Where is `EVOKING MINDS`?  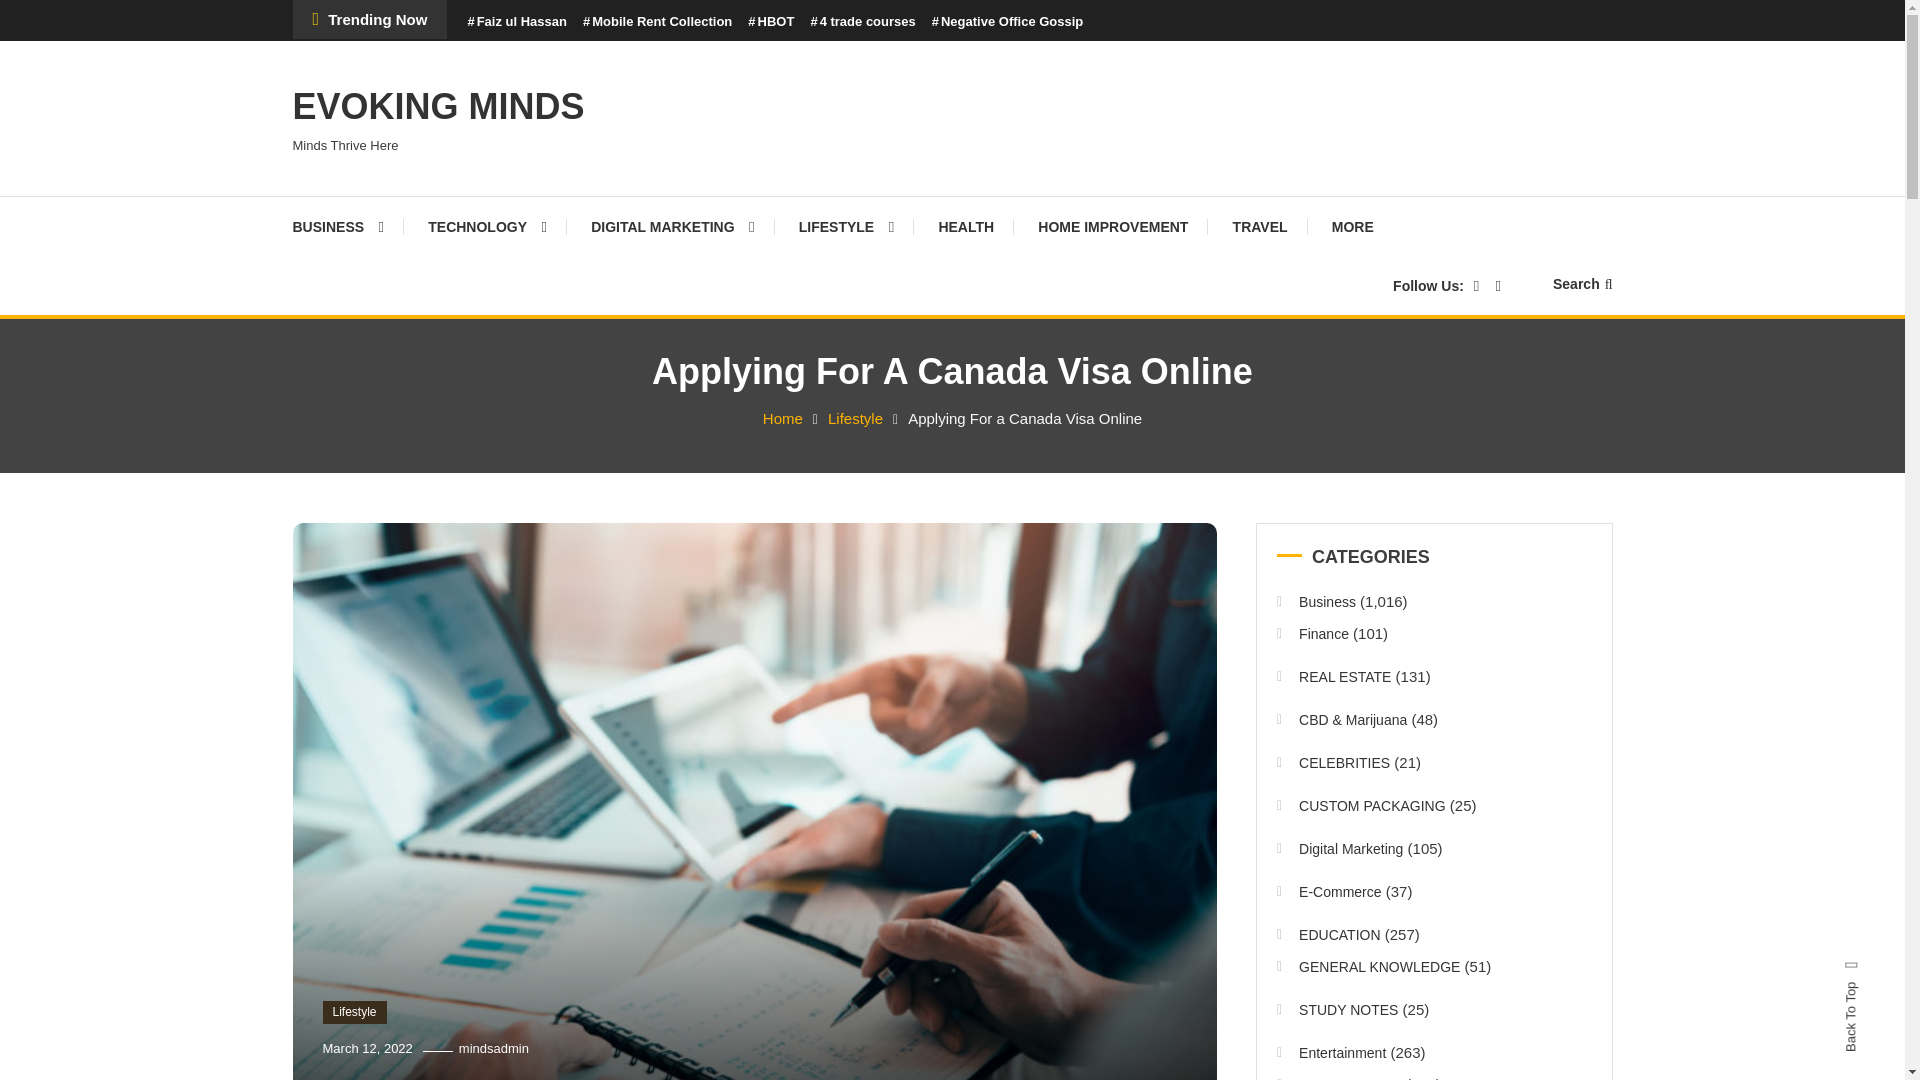
EVOKING MINDS is located at coordinates (437, 106).